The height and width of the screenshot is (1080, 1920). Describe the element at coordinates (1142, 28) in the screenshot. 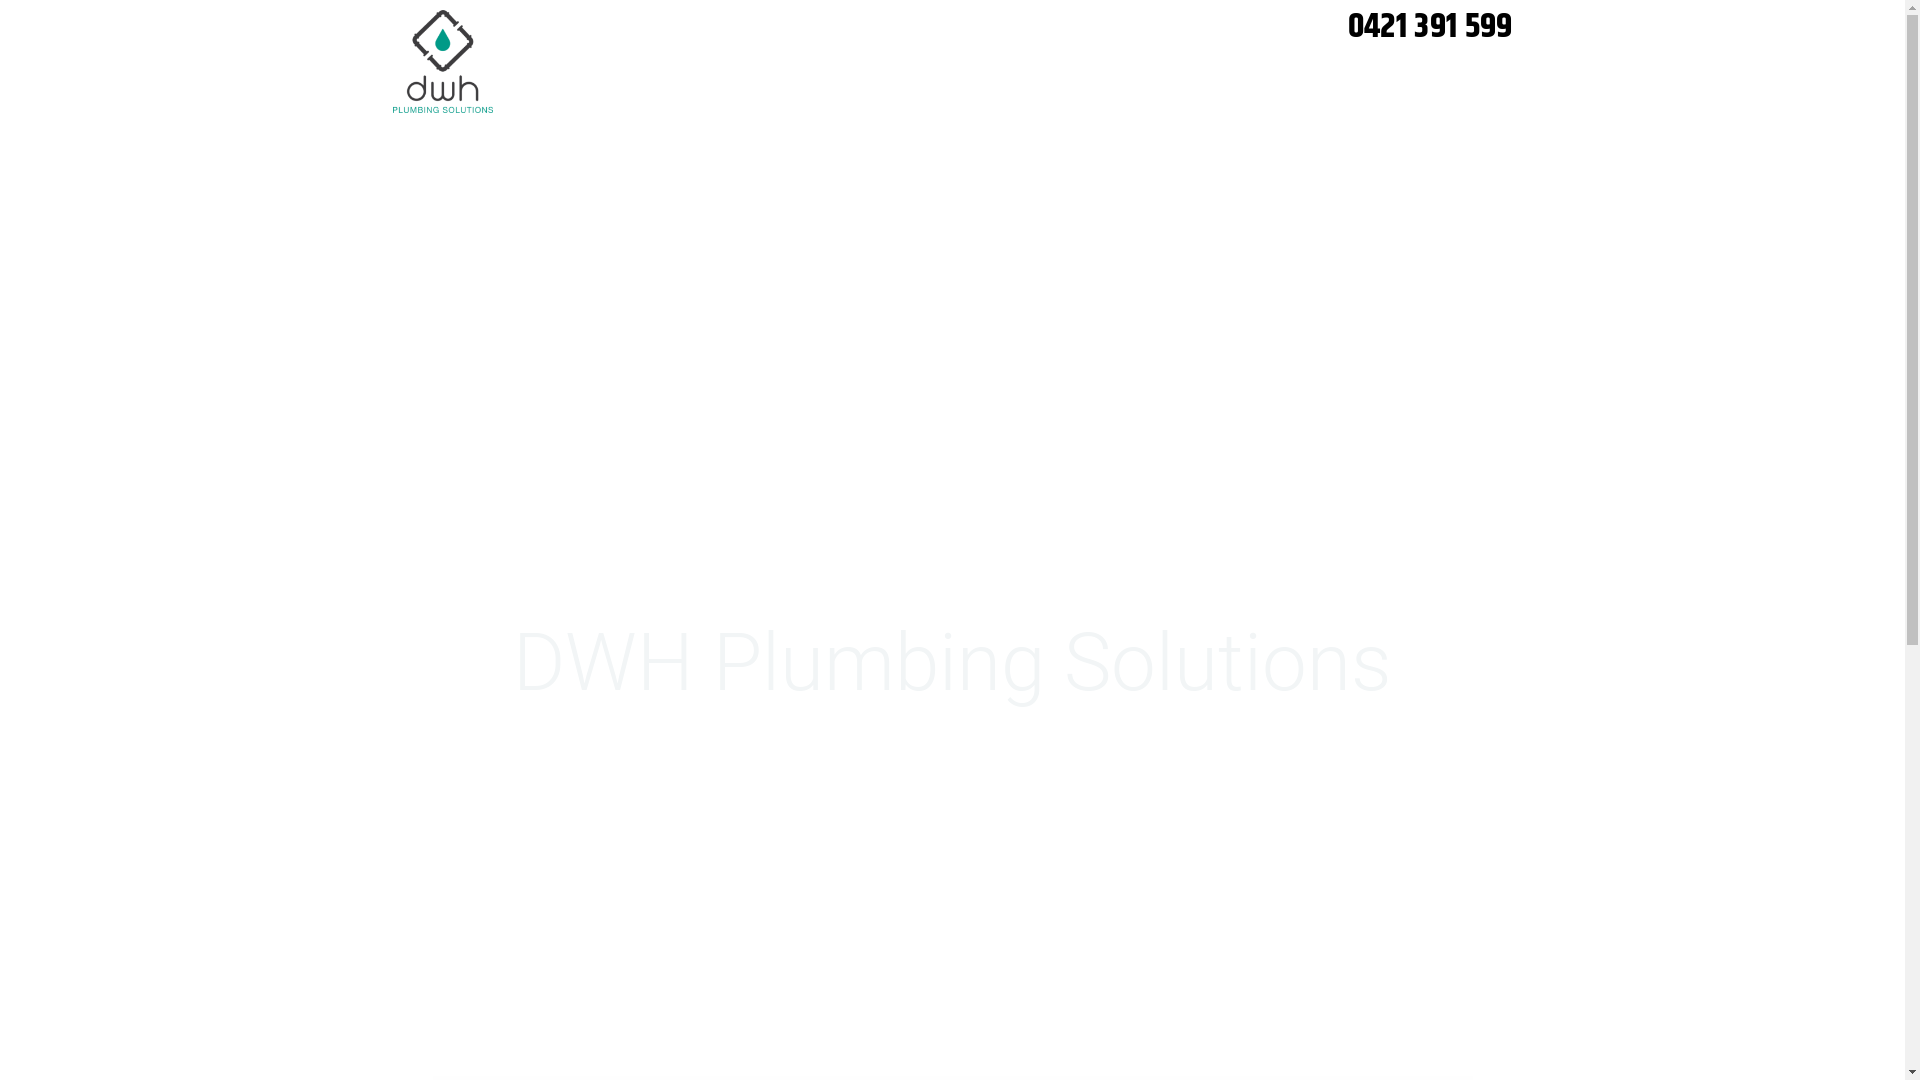

I see `0421 391 599` at that location.